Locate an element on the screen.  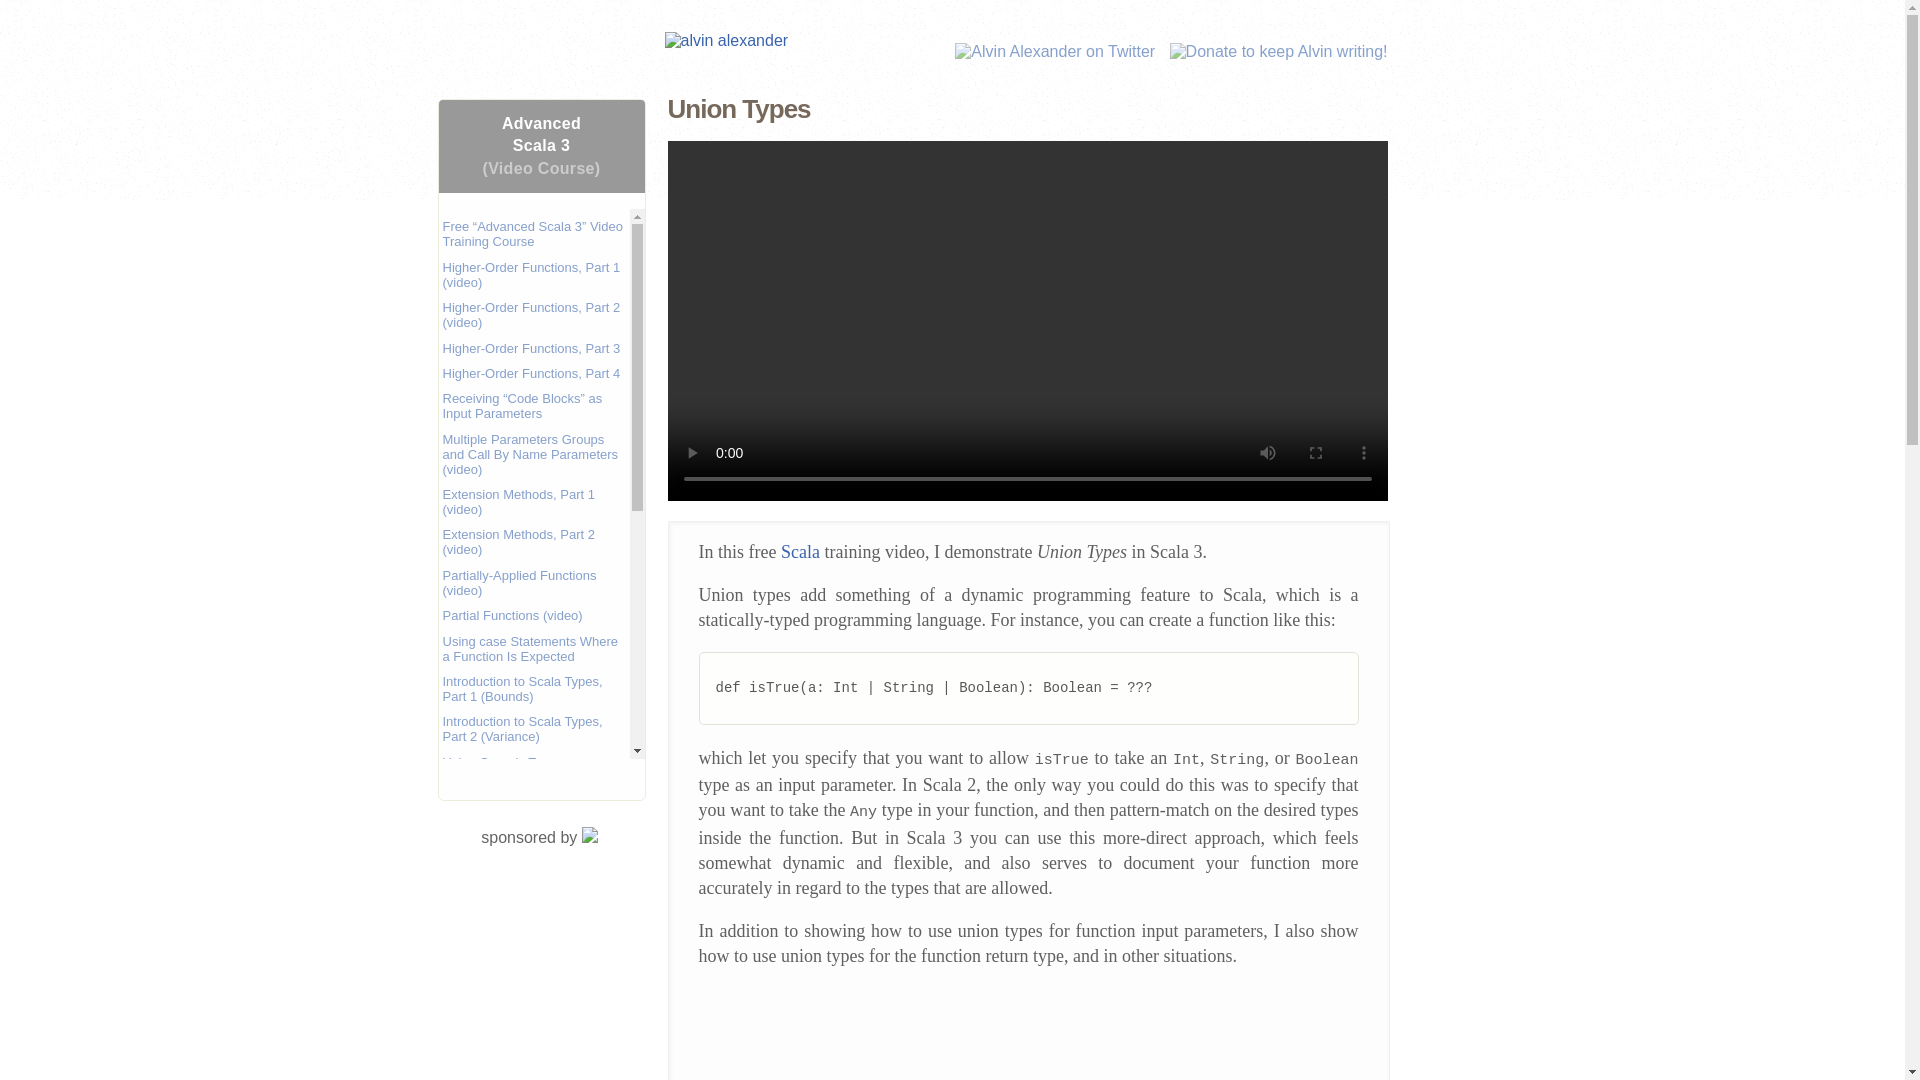
Alvin Alexander on Twitter is located at coordinates (1050, 52).